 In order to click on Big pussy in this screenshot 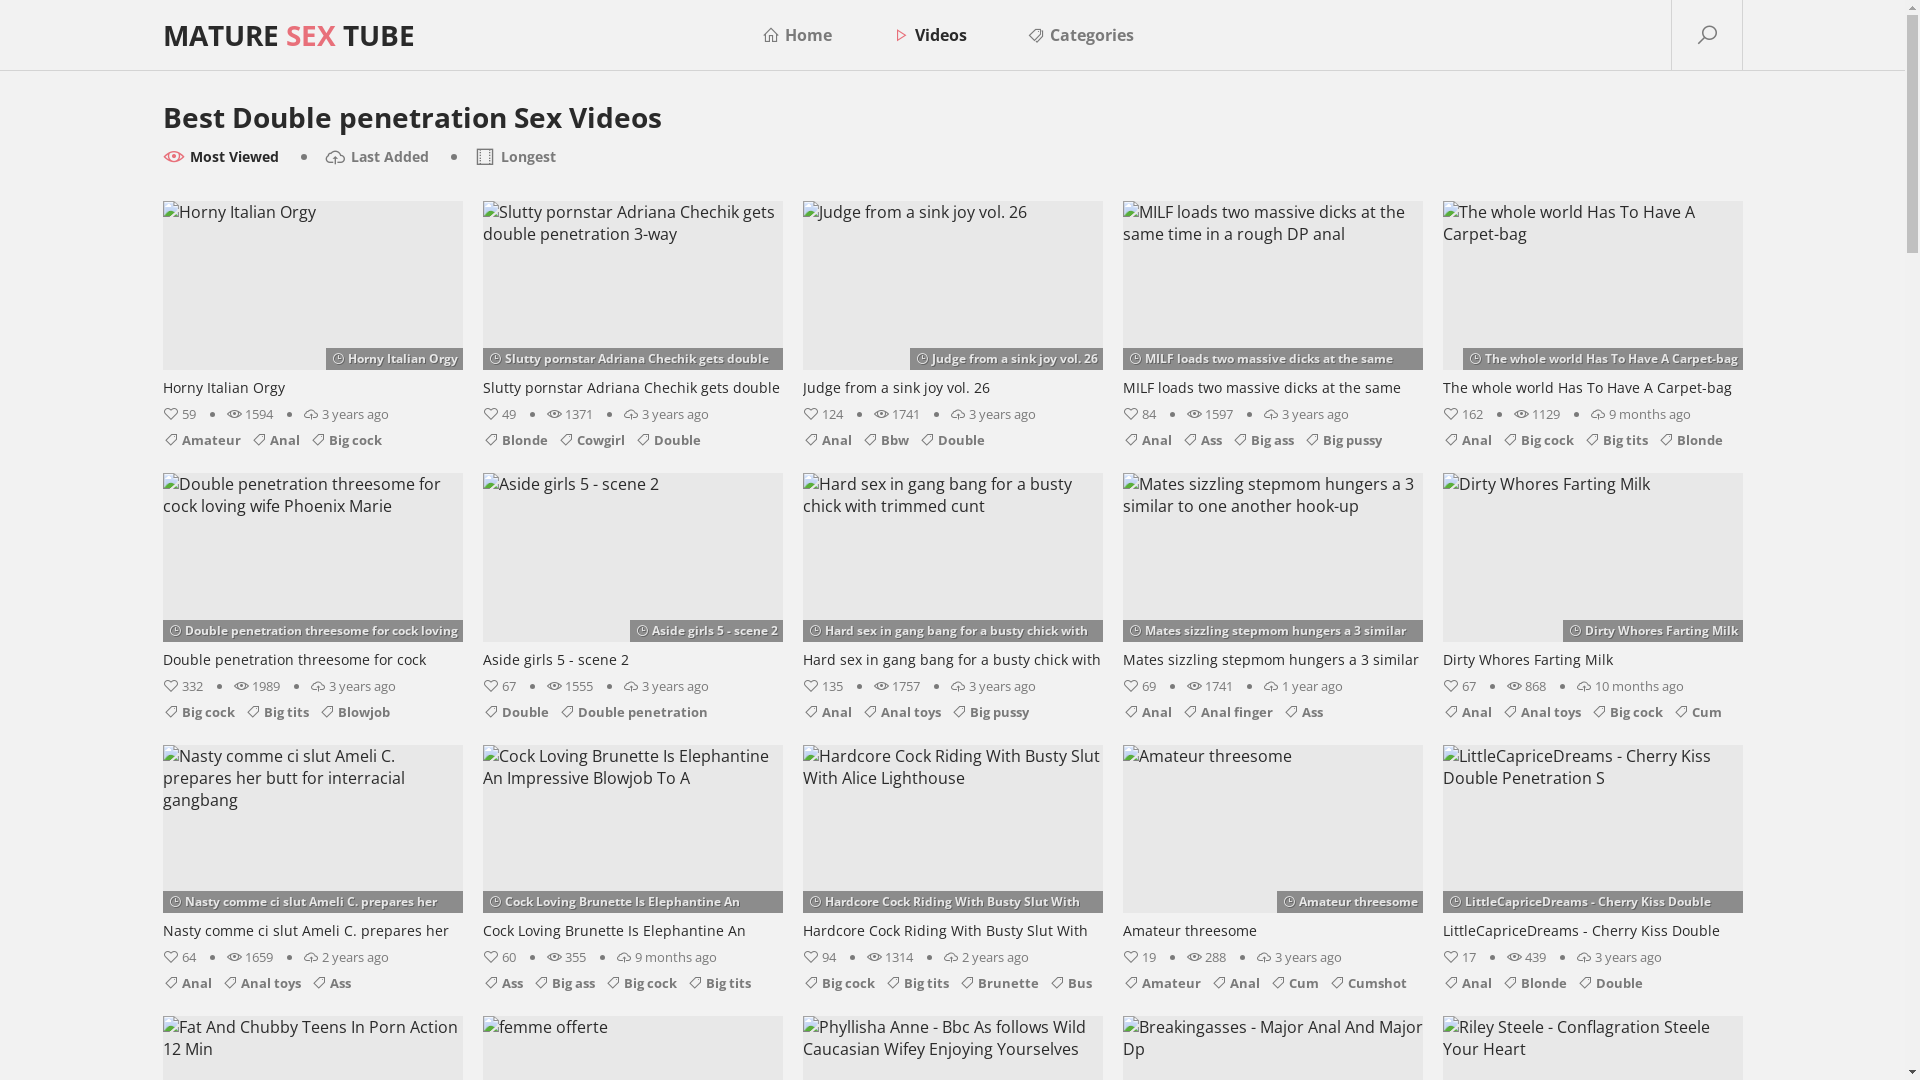, I will do `click(989, 711)`.